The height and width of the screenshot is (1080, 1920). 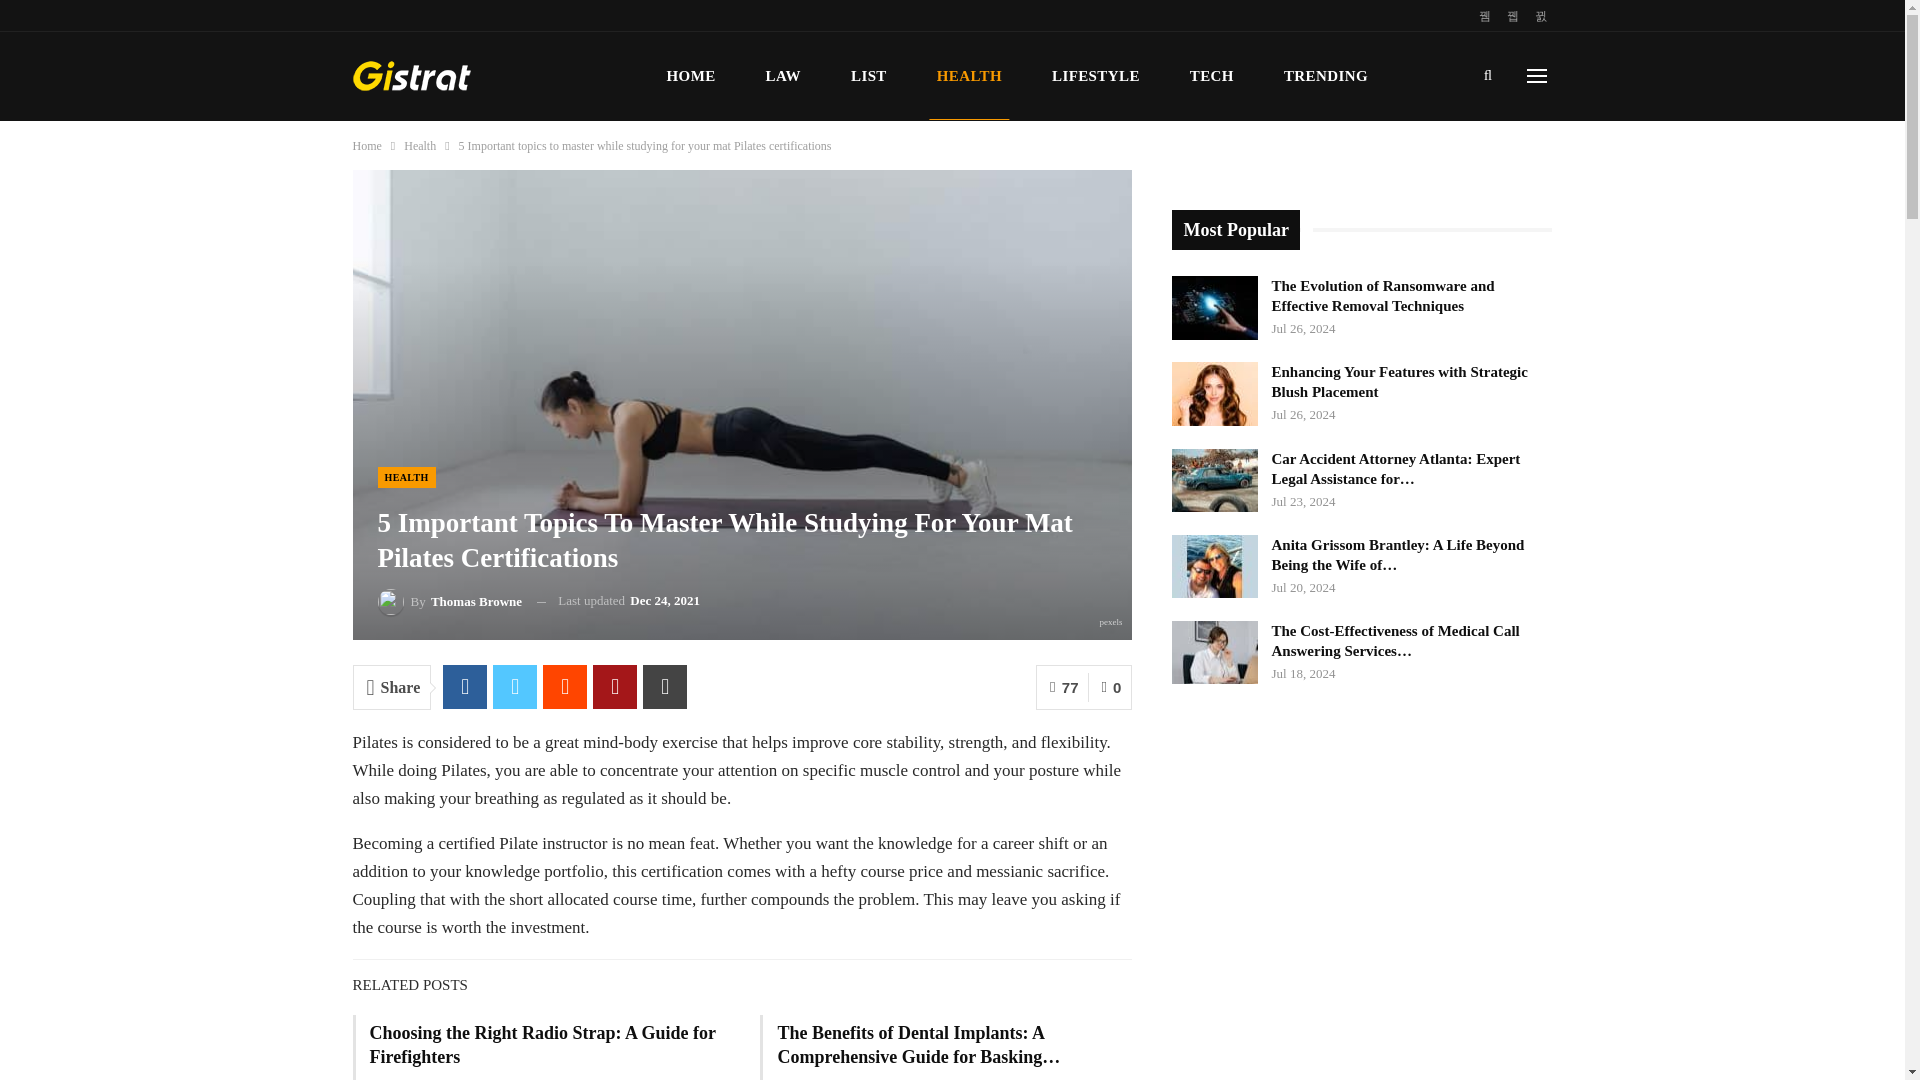 I want to click on Home, so click(x=366, y=146).